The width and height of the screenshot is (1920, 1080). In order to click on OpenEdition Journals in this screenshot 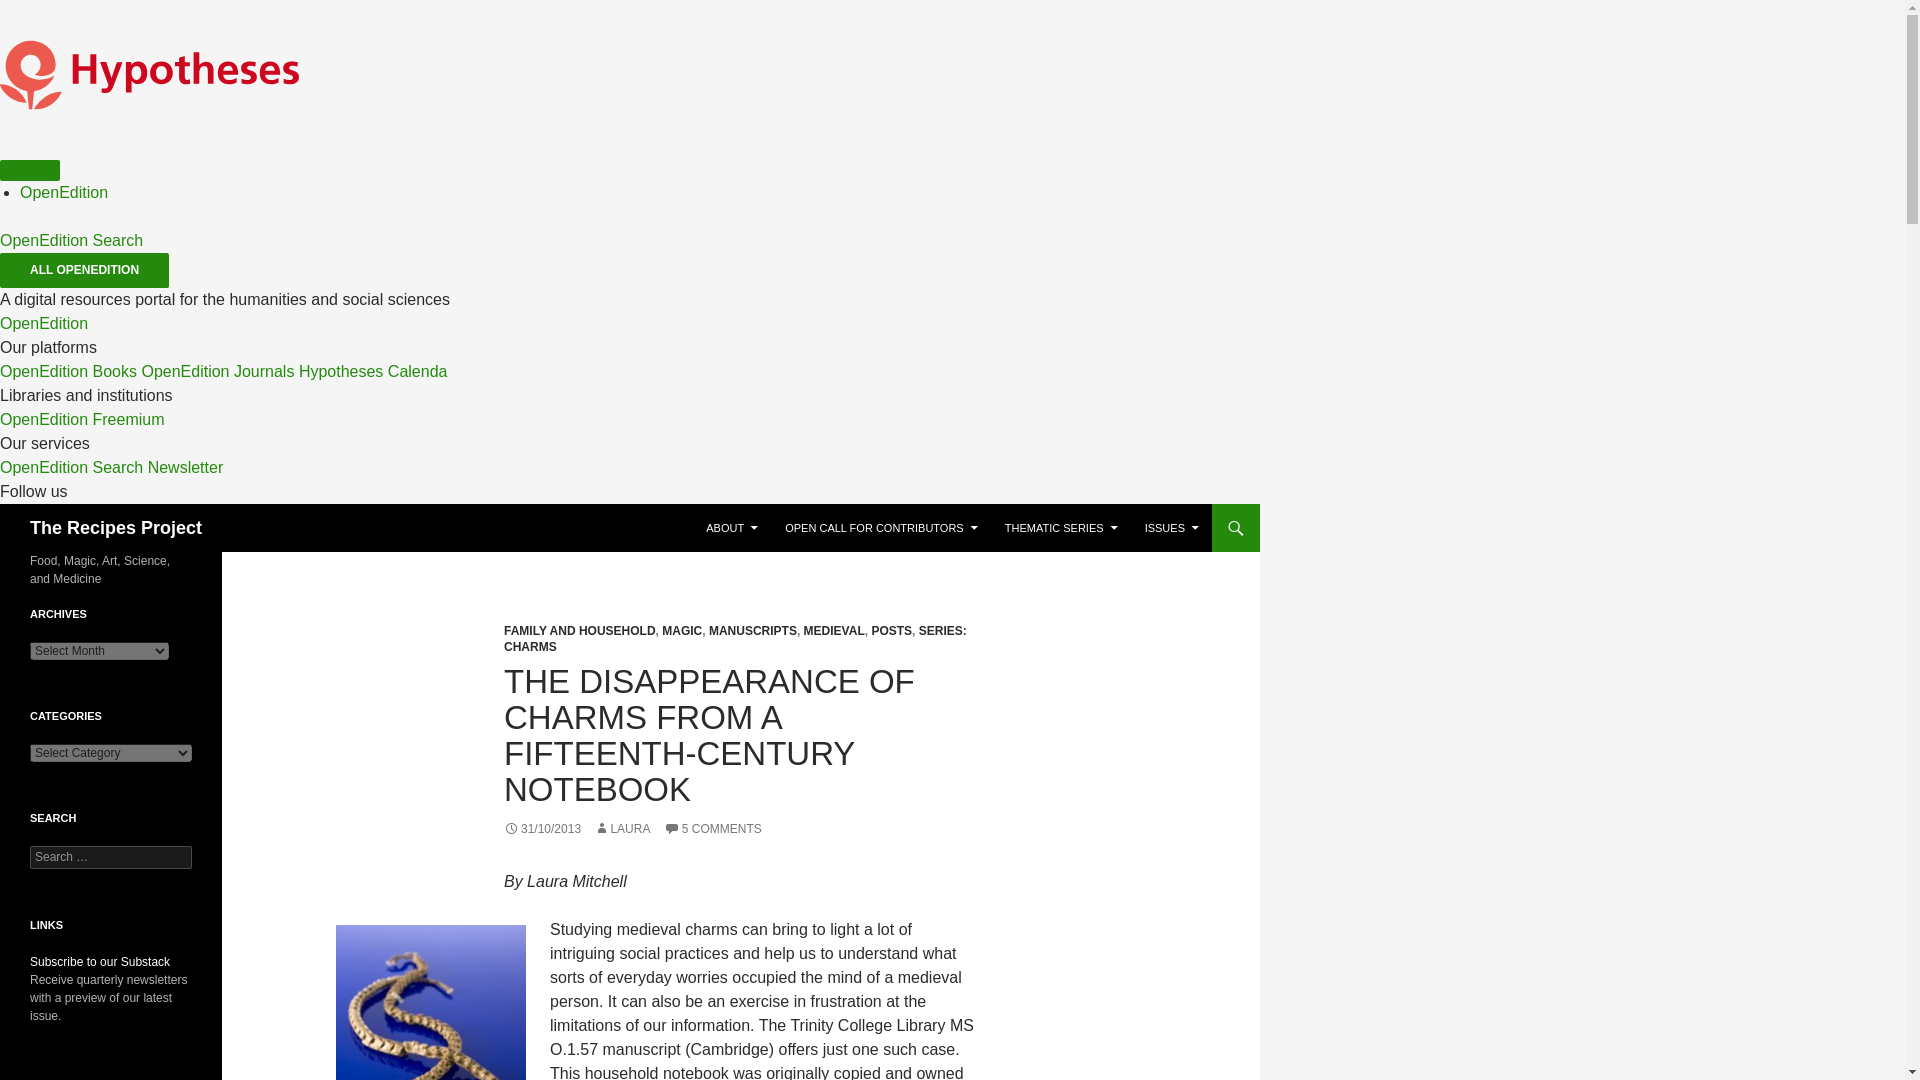, I will do `click(216, 371)`.